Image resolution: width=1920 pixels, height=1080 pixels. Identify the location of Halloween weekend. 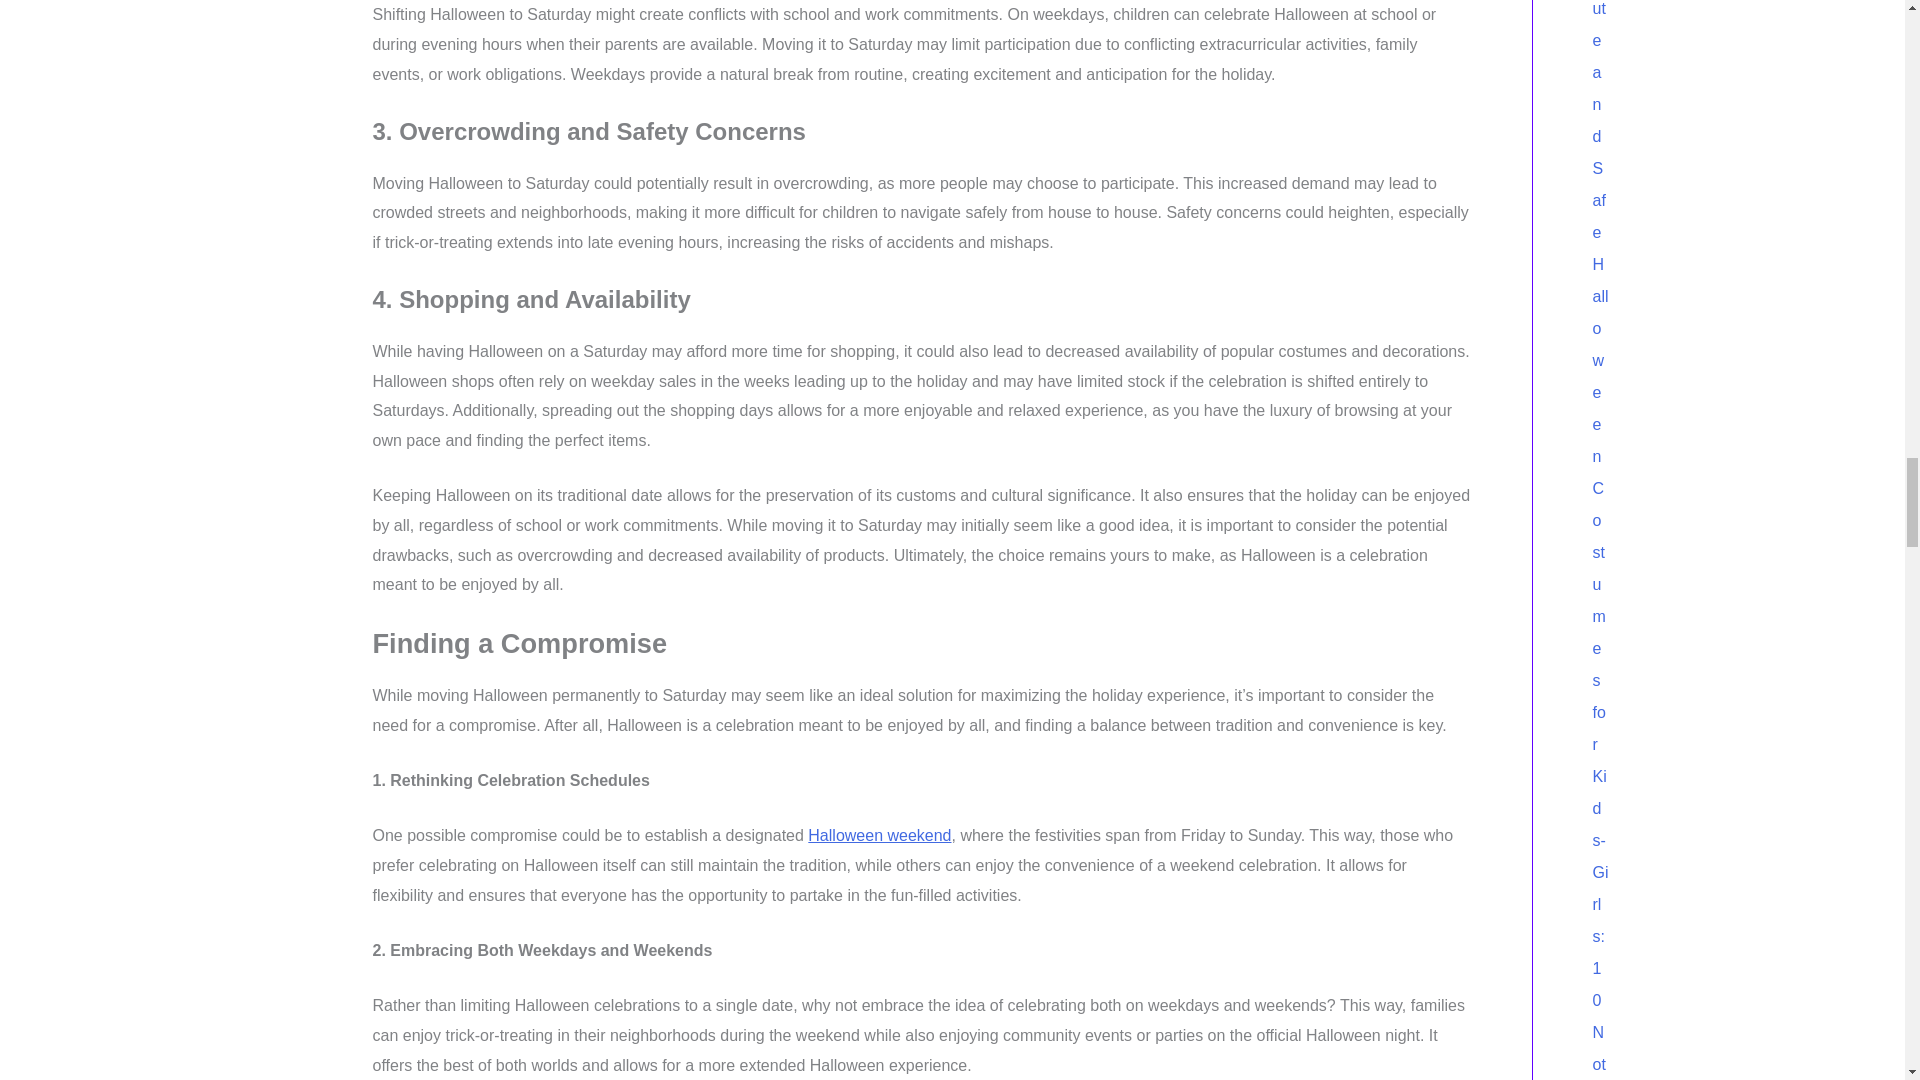
(879, 835).